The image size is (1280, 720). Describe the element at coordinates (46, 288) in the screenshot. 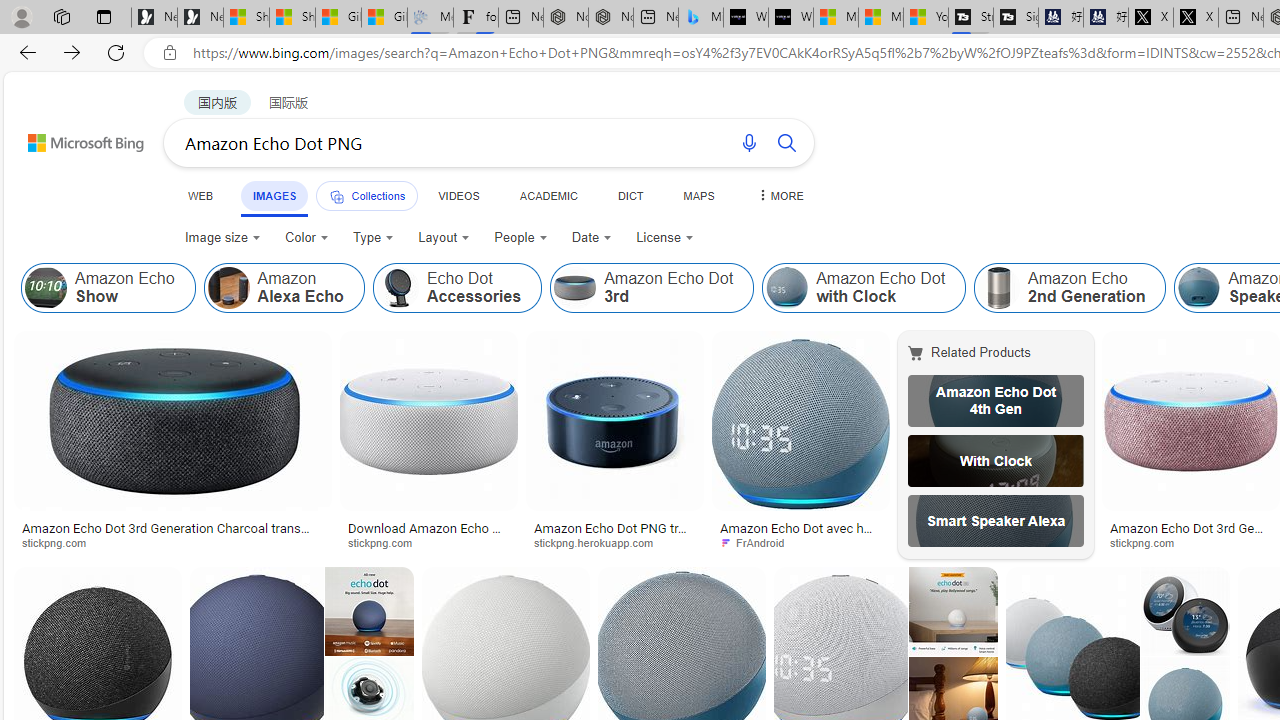

I see `Amazon Echo Show` at that location.